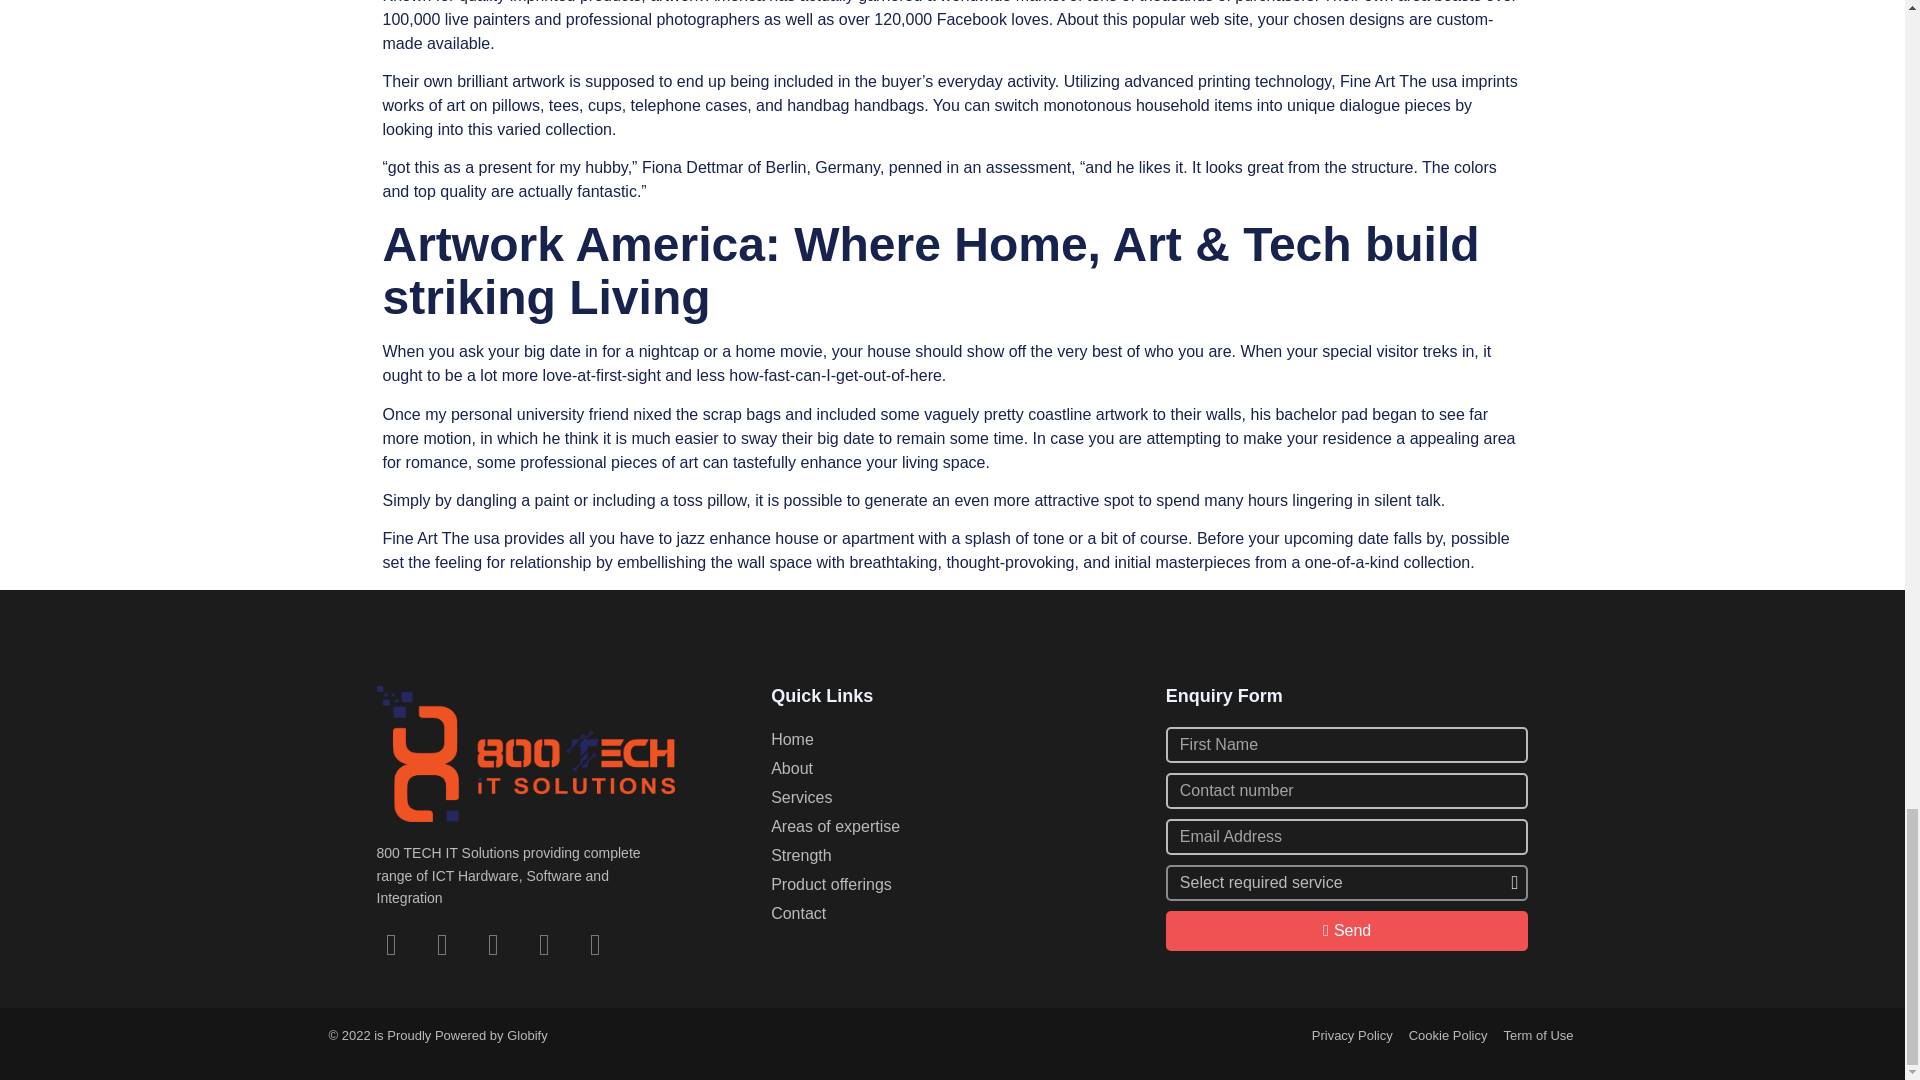 This screenshot has width=1920, height=1080. What do you see at coordinates (952, 827) in the screenshot?
I see `Areas of expertise` at bounding box center [952, 827].